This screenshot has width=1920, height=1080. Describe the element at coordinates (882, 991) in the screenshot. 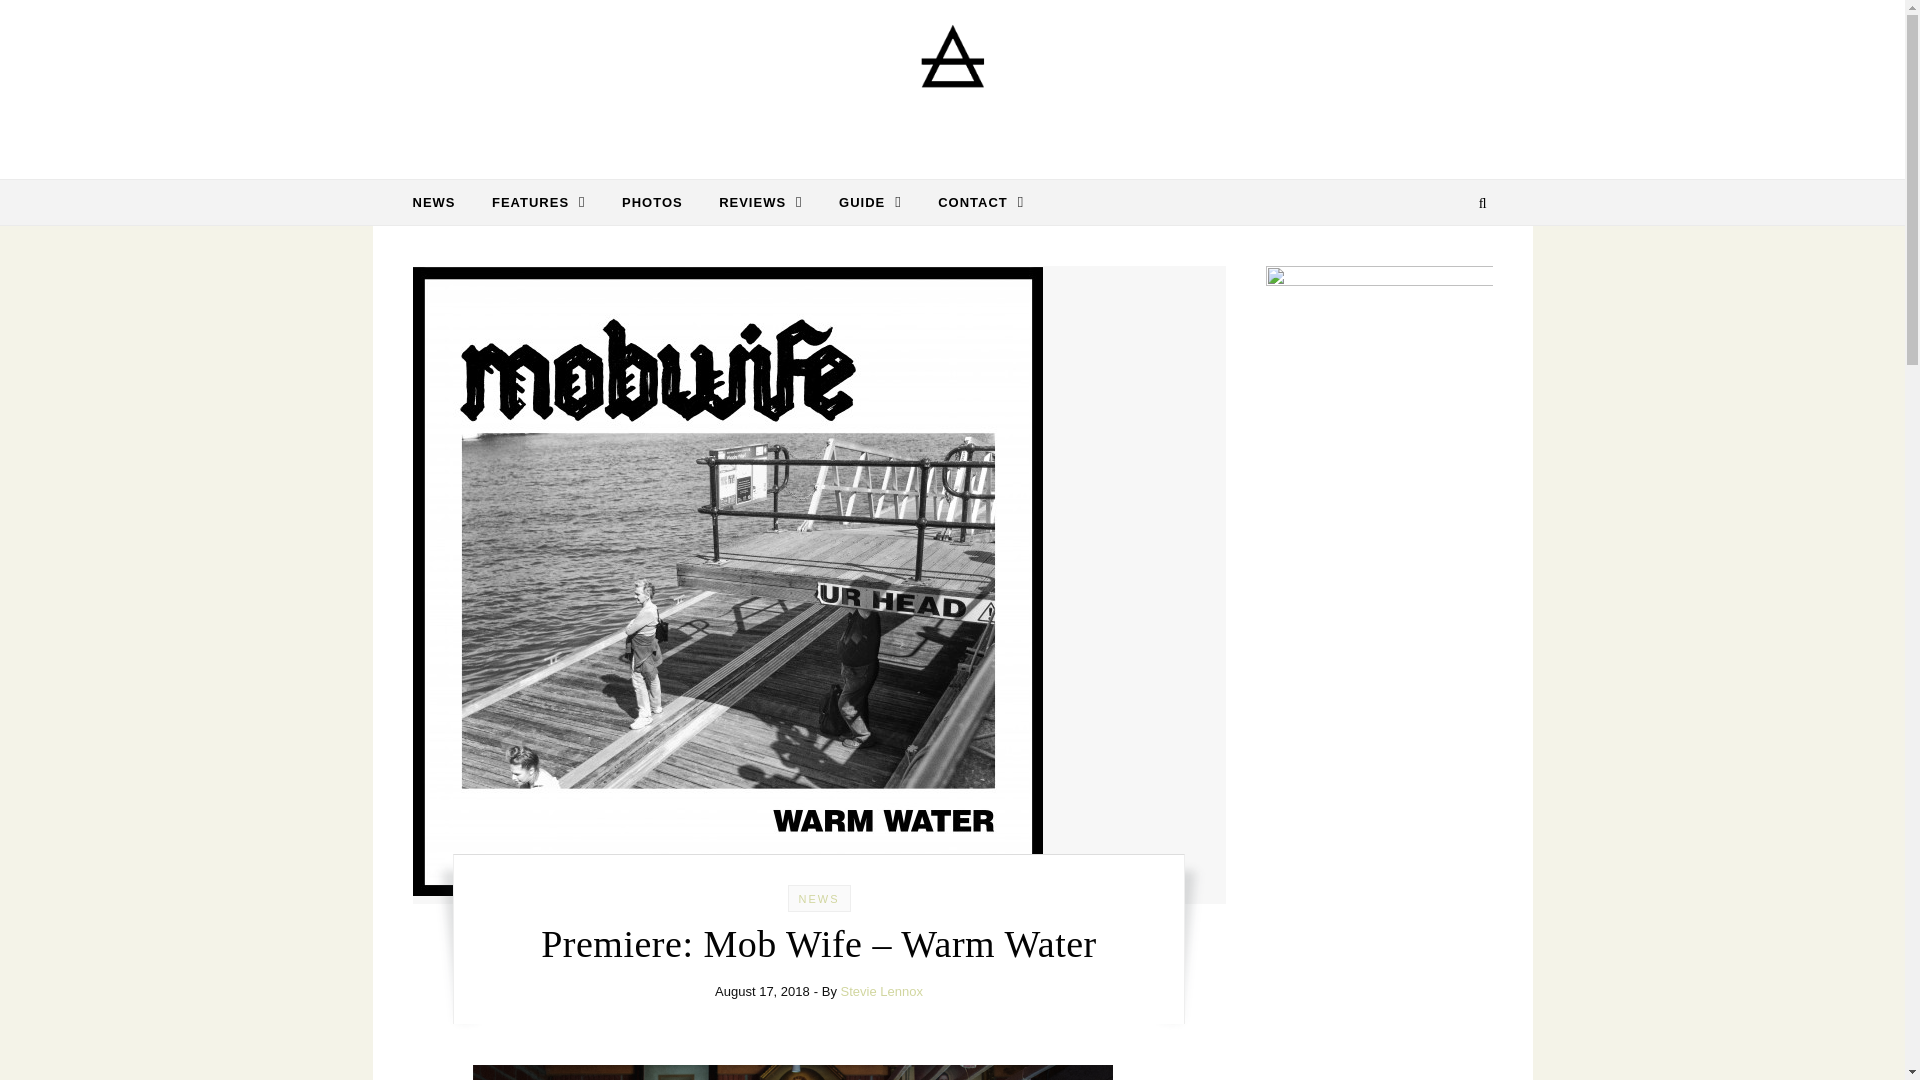

I see `Posts by Stevie Lennox` at that location.